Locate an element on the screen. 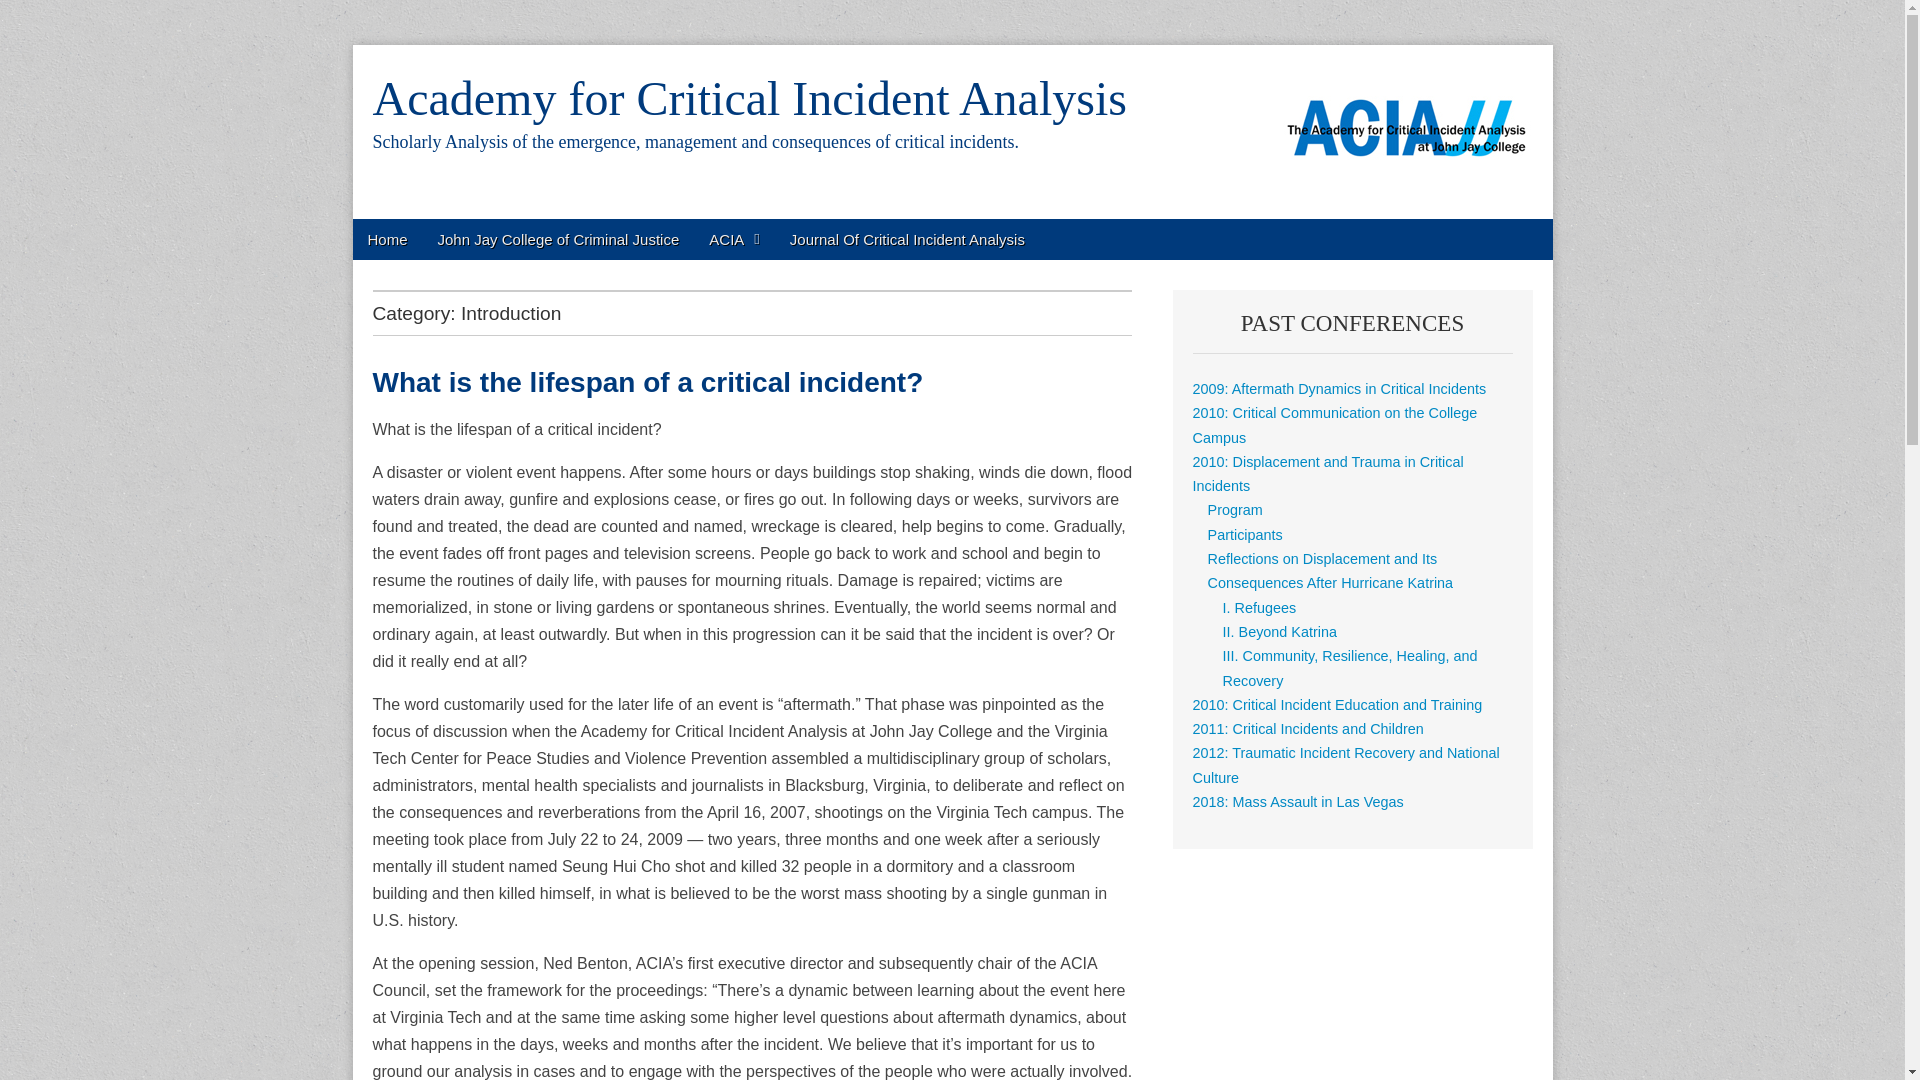 Image resolution: width=1920 pixels, height=1080 pixels. Academy for Critical Incident Analysis is located at coordinates (748, 98).